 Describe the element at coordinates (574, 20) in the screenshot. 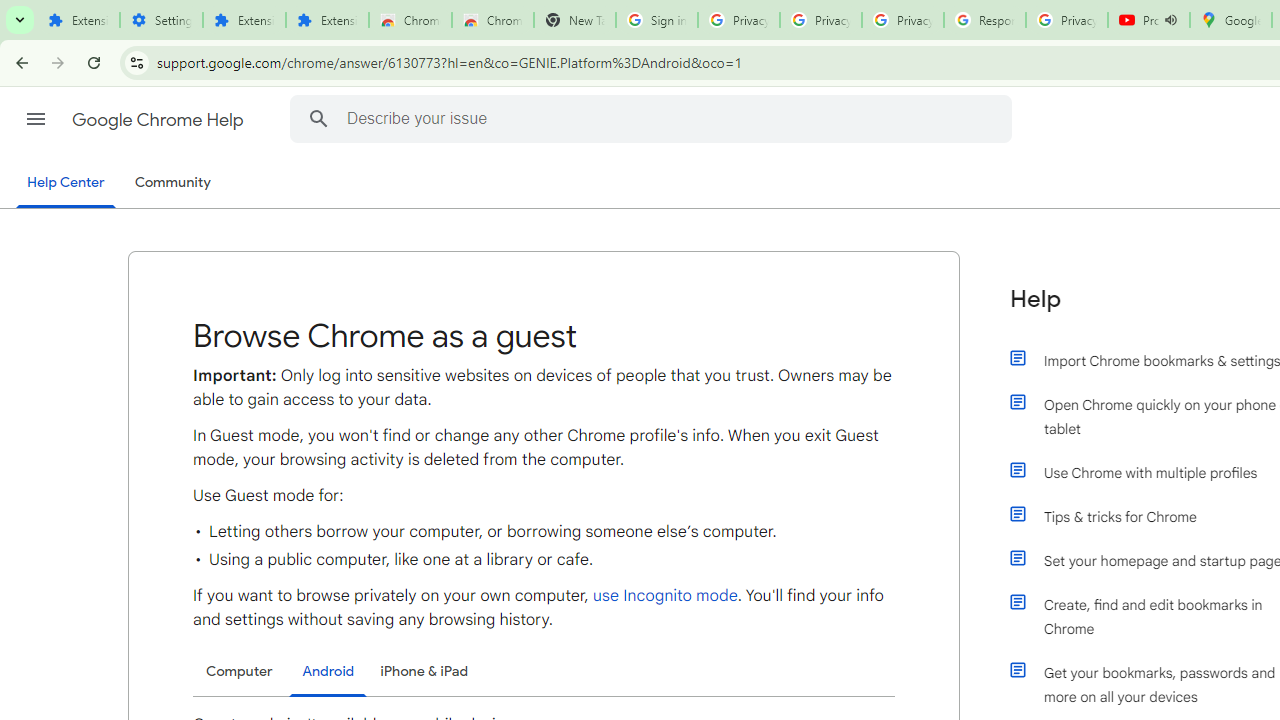

I see `New Tab` at that location.